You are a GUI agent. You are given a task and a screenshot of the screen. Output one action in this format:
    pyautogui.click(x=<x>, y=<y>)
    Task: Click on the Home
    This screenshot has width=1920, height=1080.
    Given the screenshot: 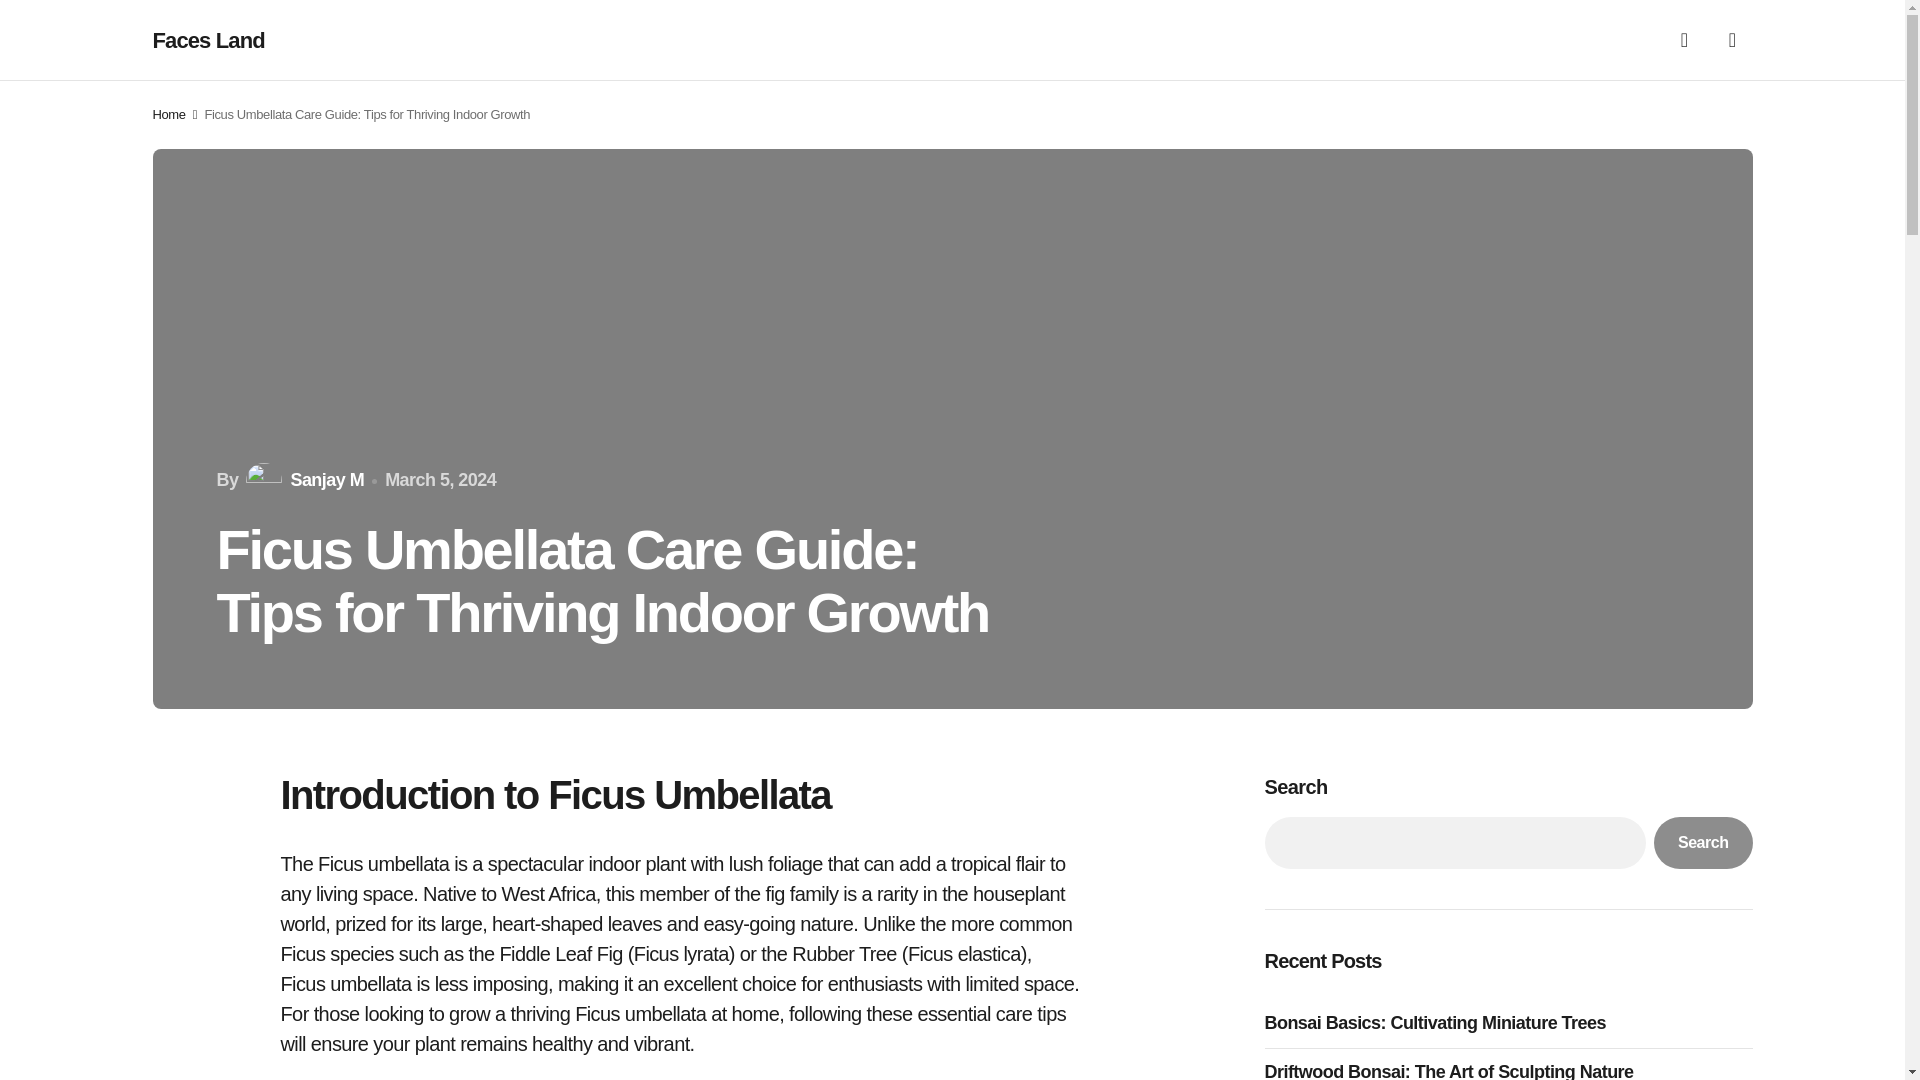 What is the action you would take?
    pyautogui.click(x=168, y=114)
    